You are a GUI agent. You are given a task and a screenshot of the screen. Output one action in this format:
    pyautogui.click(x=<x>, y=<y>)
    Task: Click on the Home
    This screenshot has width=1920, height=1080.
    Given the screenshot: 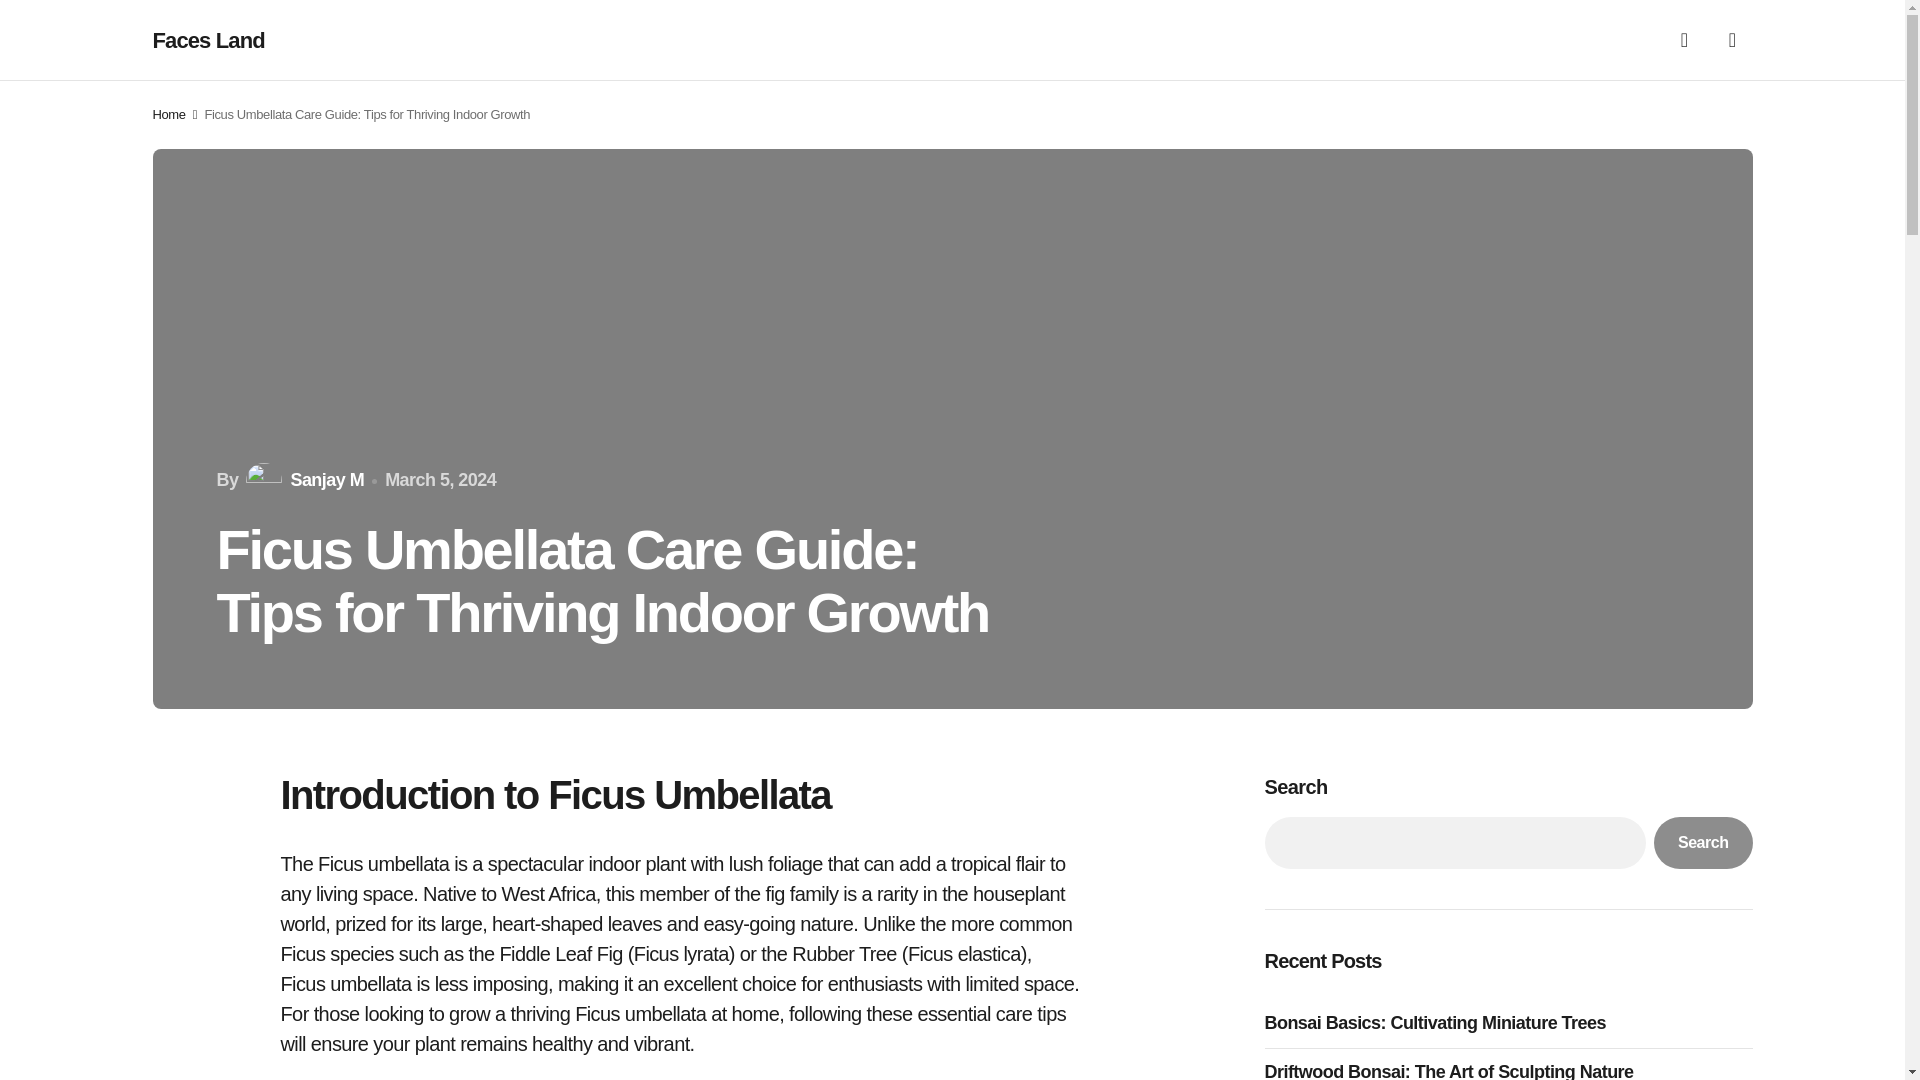 What is the action you would take?
    pyautogui.click(x=168, y=114)
    